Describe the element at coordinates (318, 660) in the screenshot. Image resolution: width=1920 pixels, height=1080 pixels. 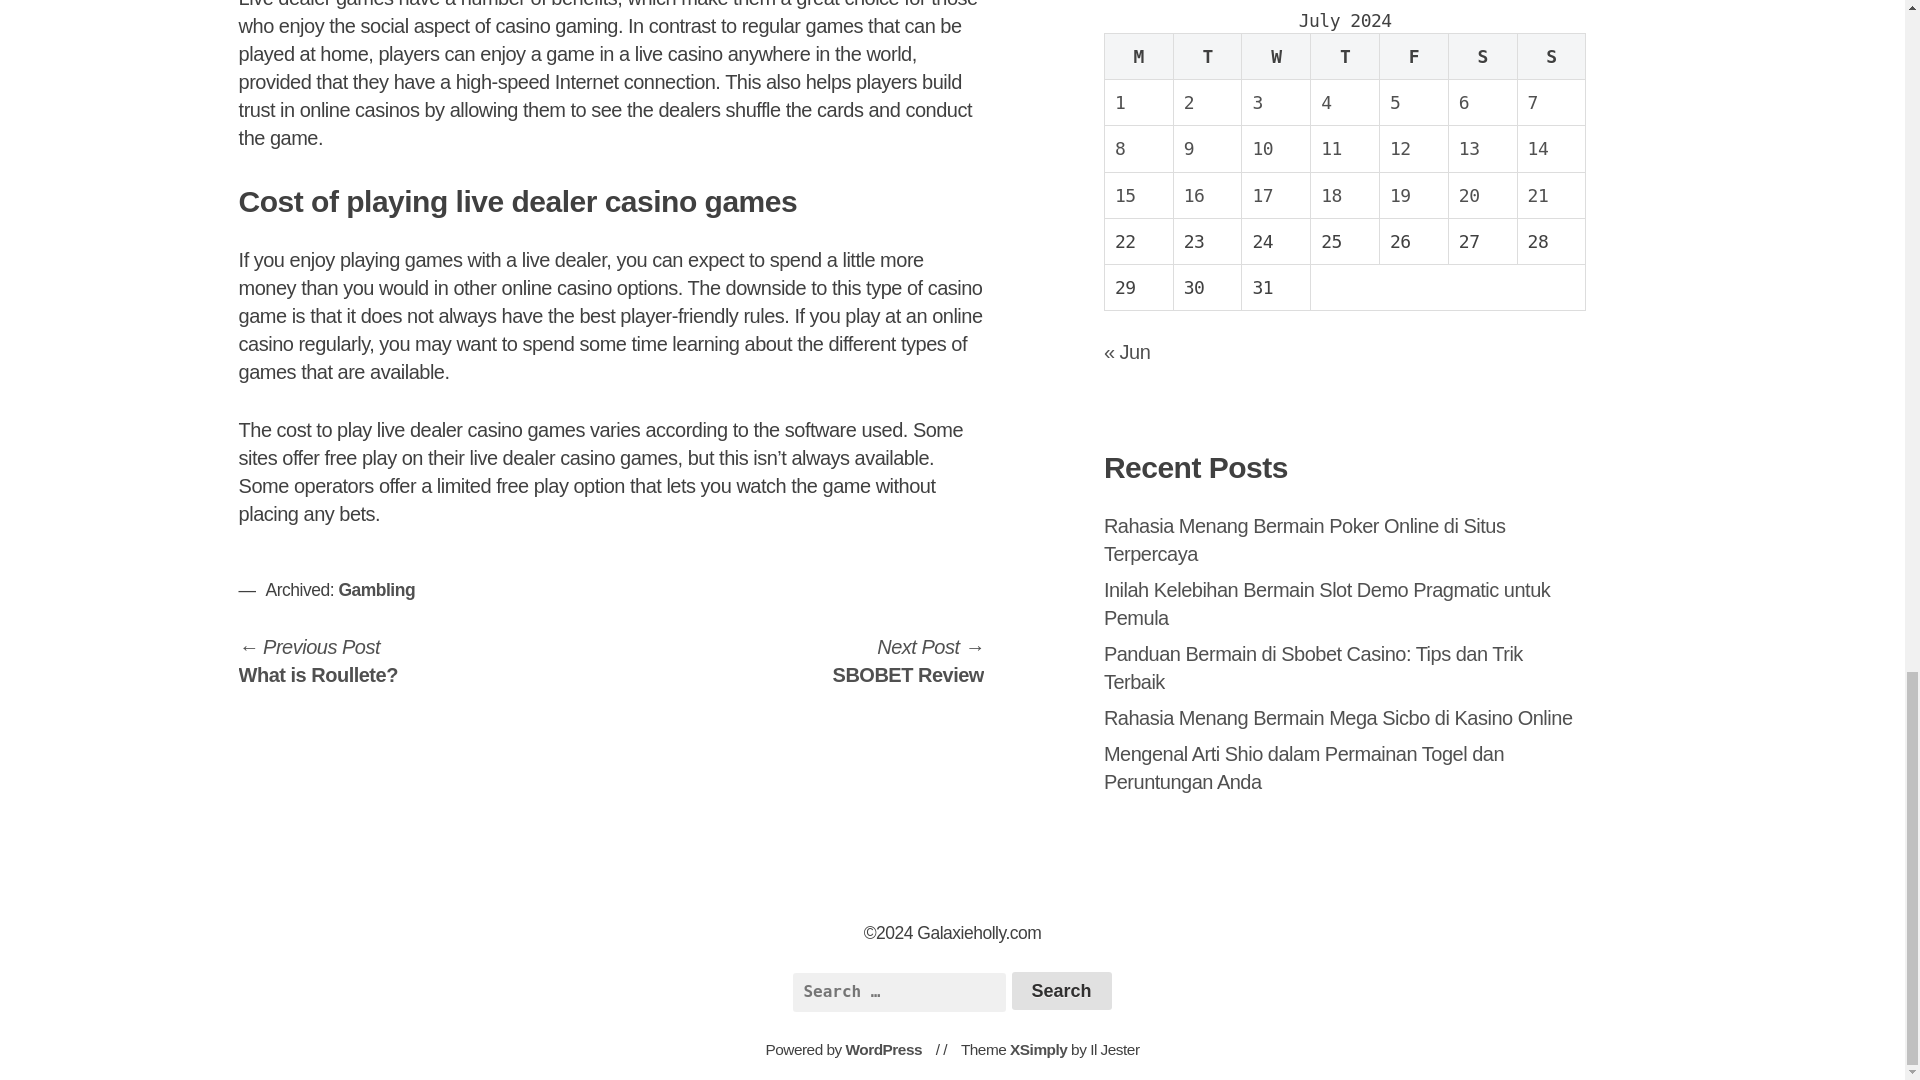
I see `Sunday` at that location.